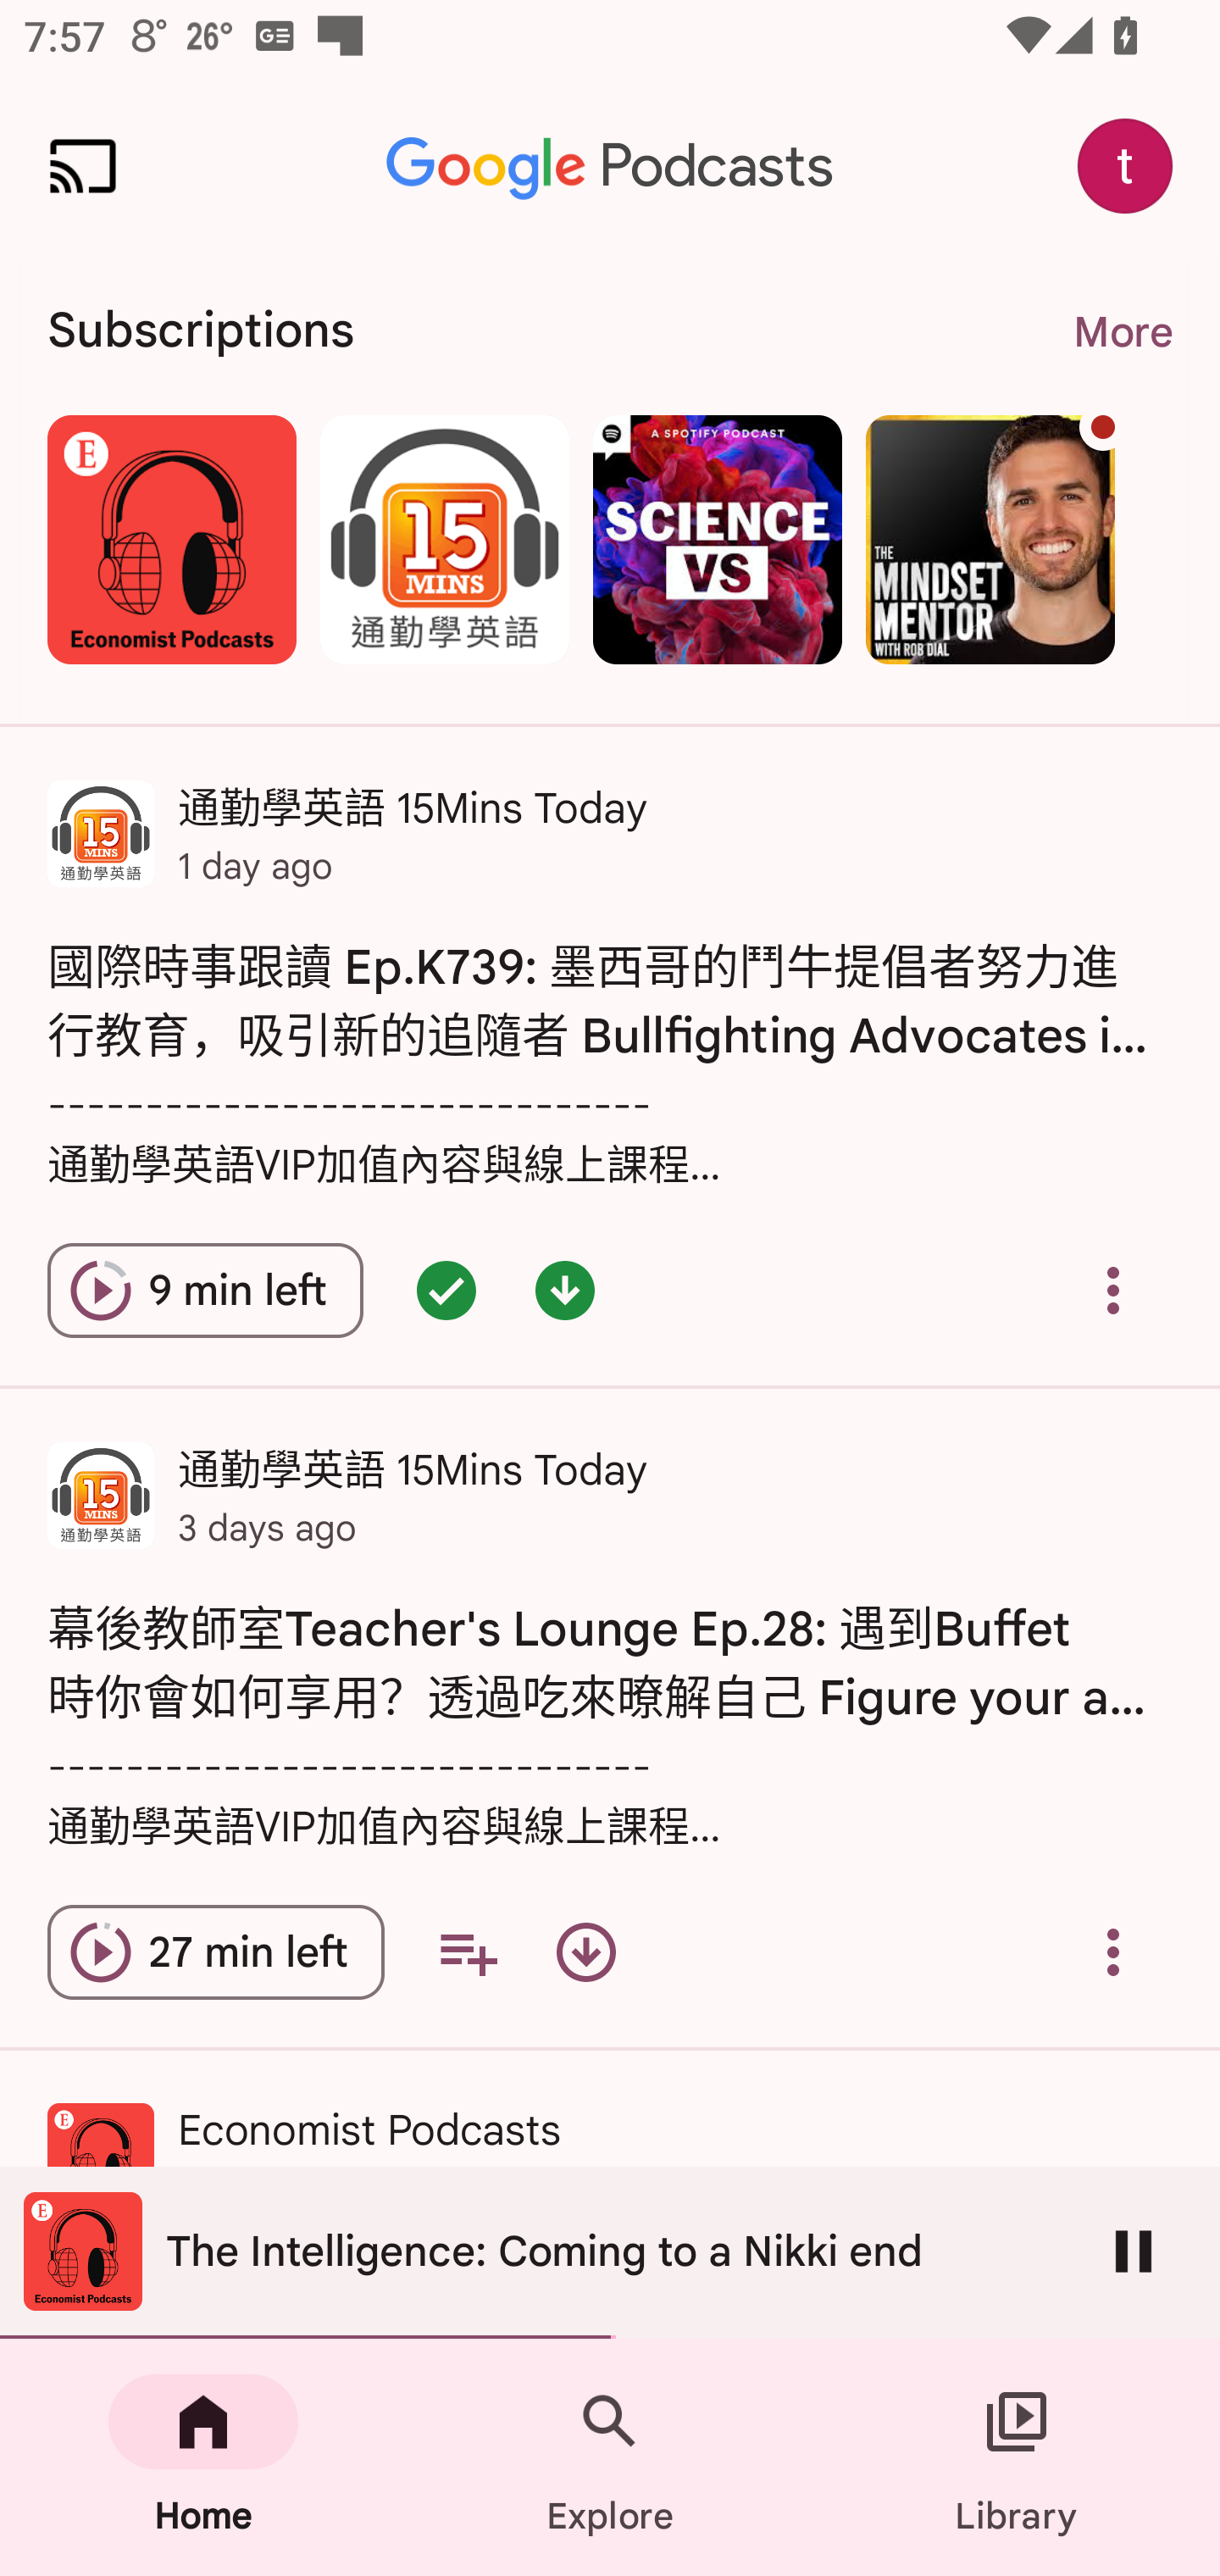 The height and width of the screenshot is (2576, 1220). Describe the element at coordinates (610, 2457) in the screenshot. I see `Explore` at that location.